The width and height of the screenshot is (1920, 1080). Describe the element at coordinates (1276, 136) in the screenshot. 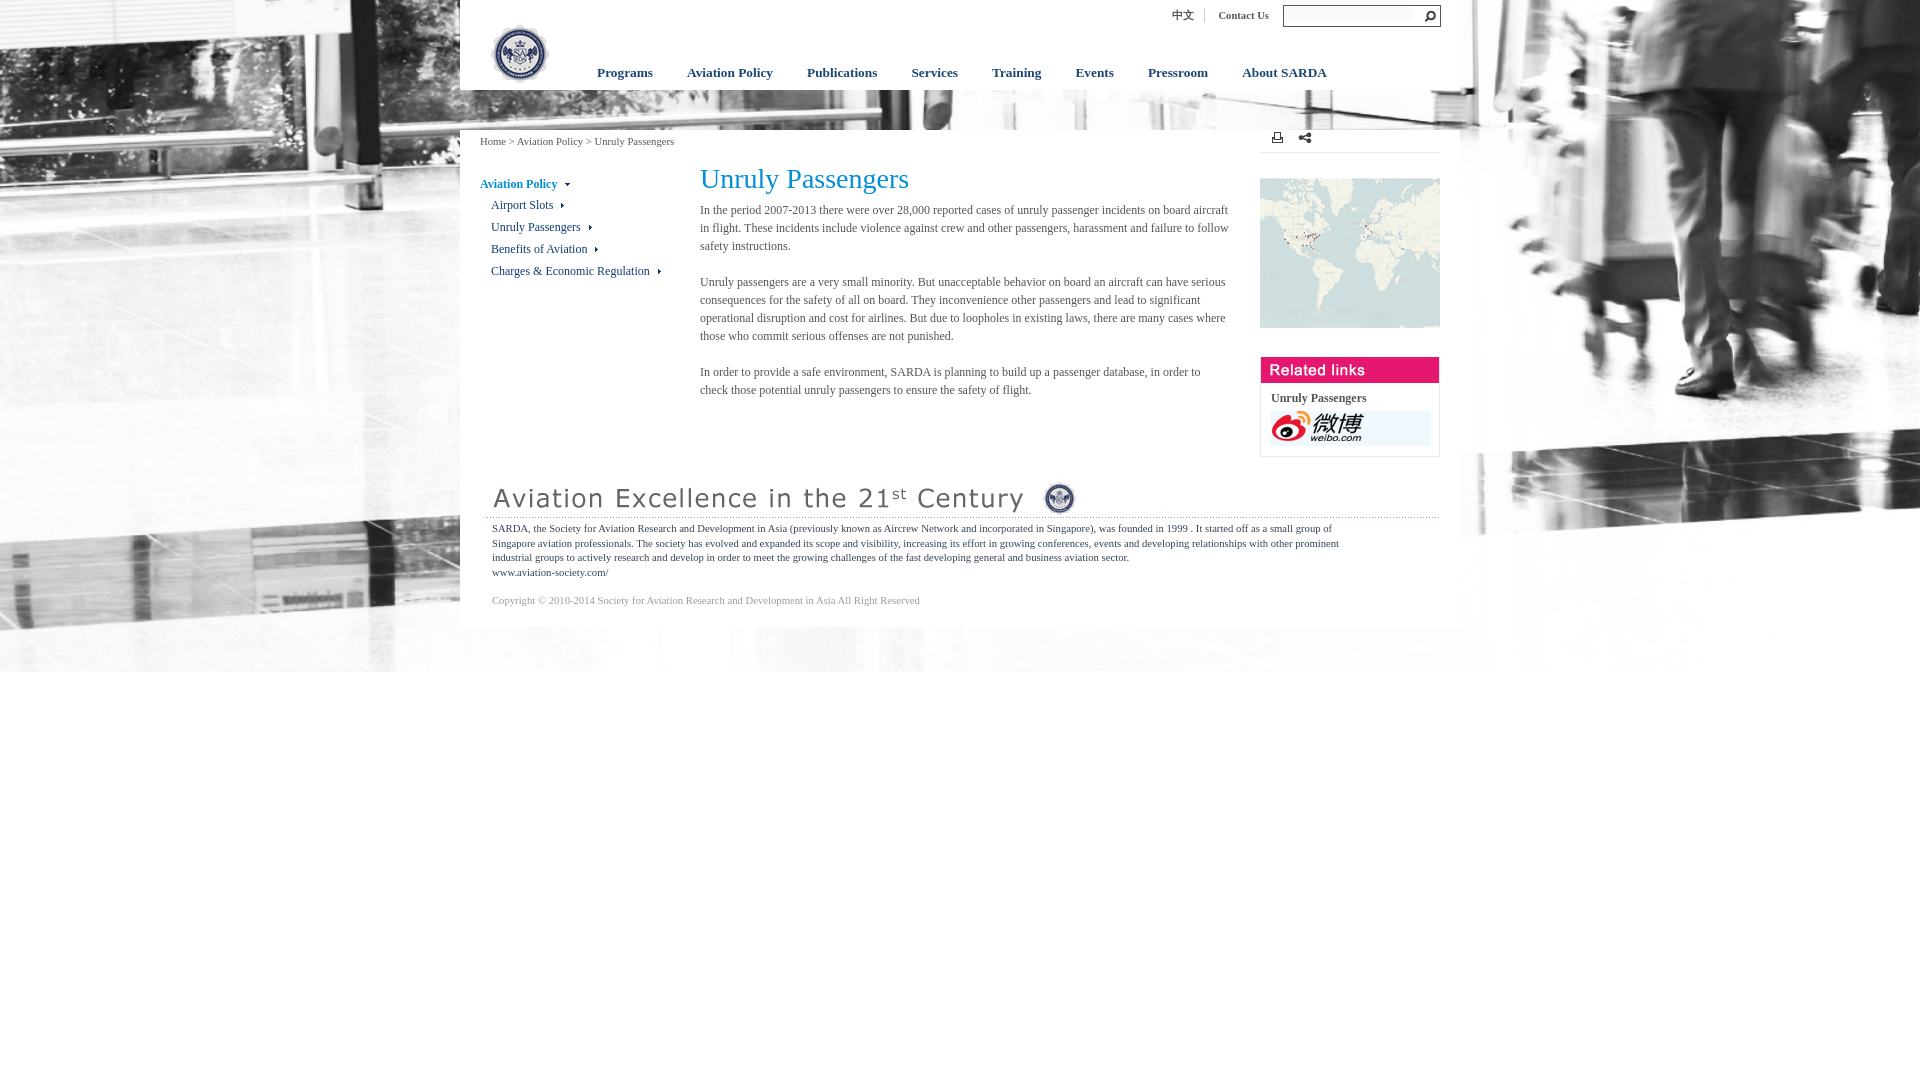

I see `Print this page` at that location.